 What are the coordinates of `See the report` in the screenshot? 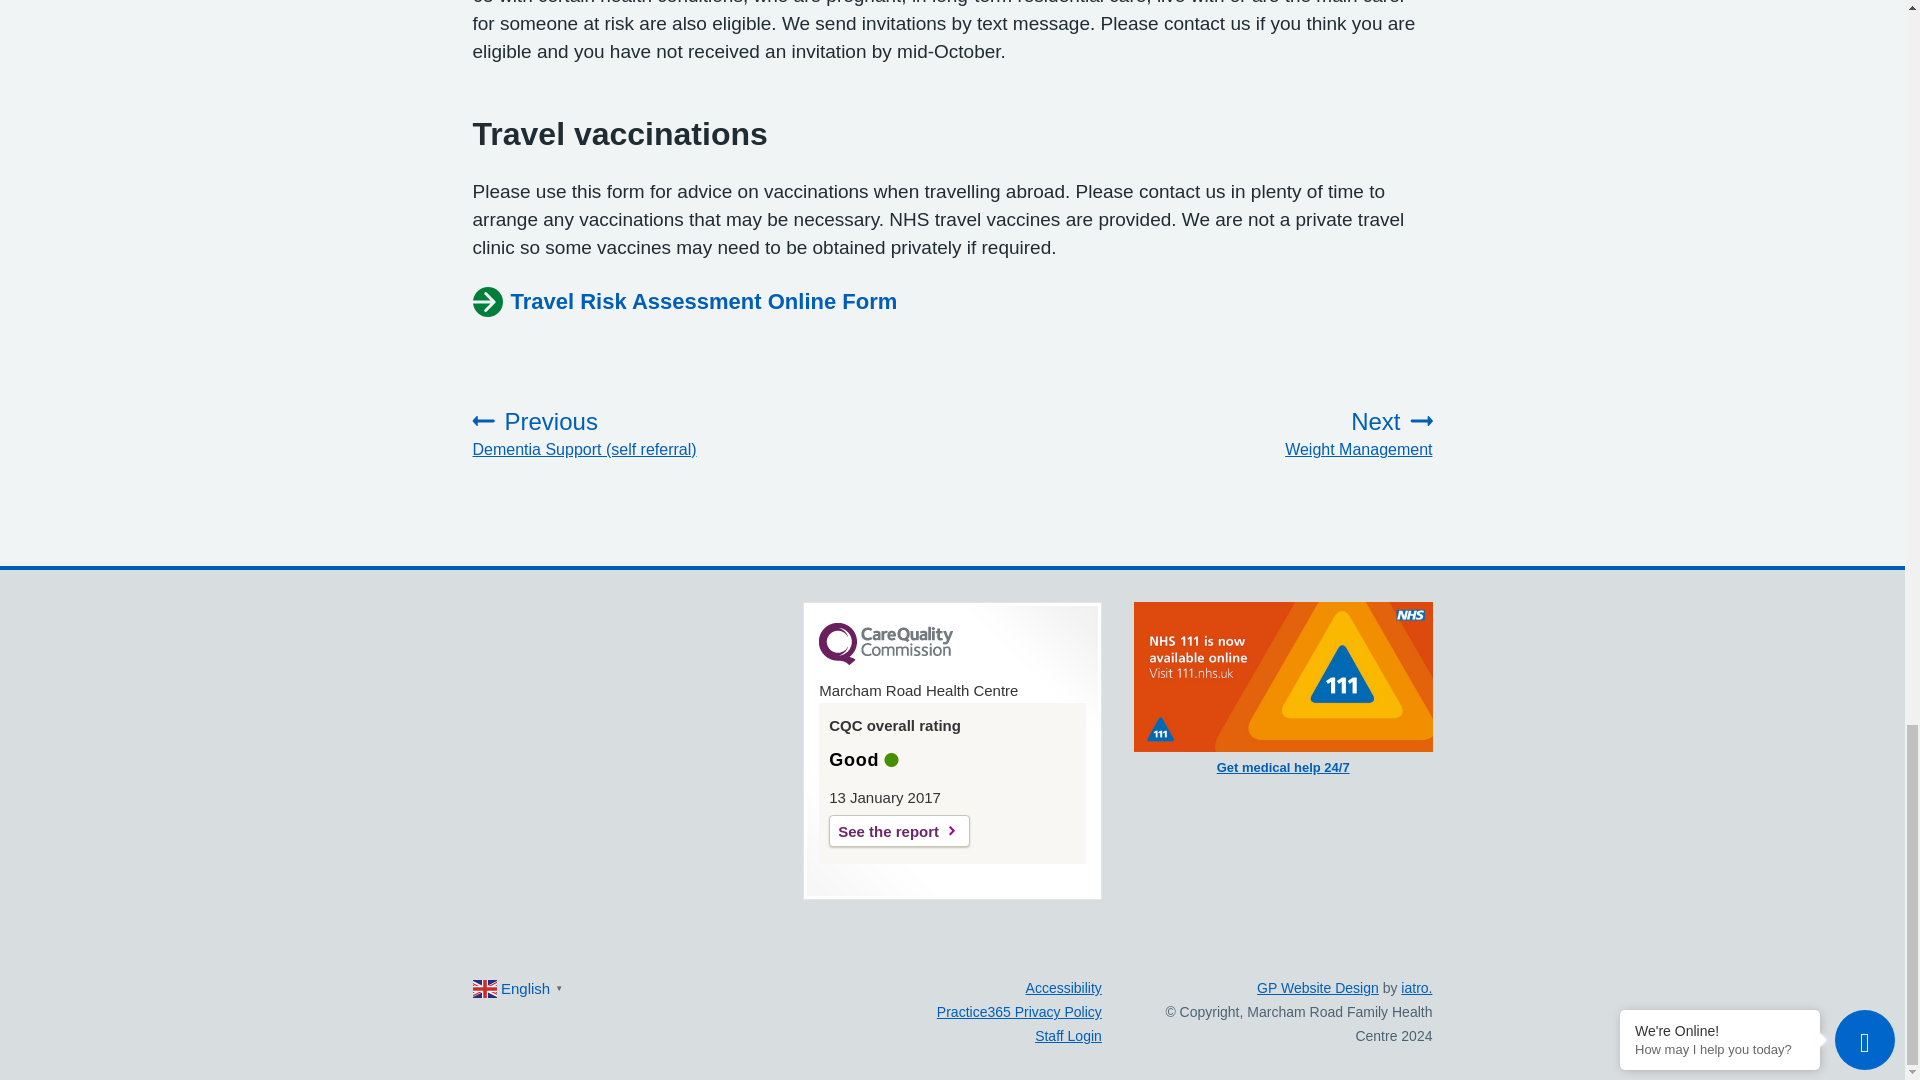 It's located at (684, 302).